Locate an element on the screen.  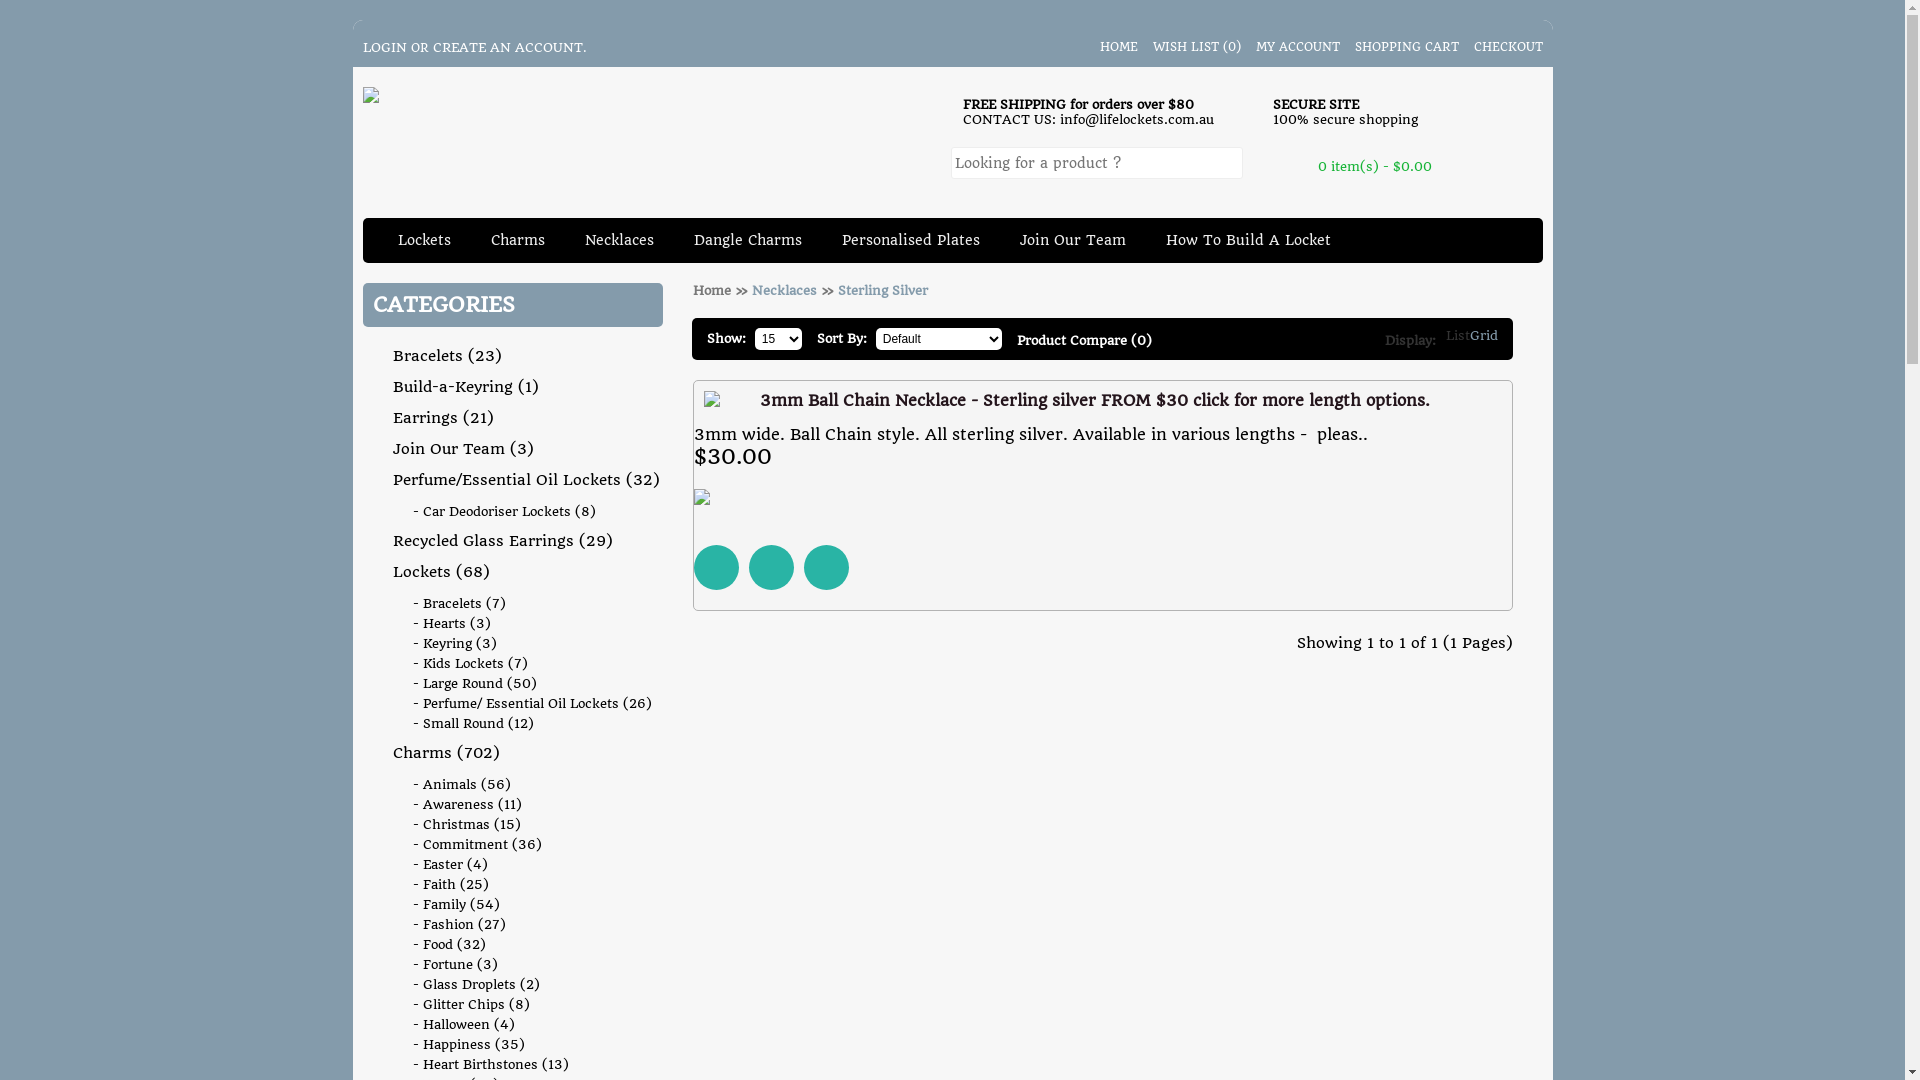
- Happiness (35) is located at coordinates (534, 1044).